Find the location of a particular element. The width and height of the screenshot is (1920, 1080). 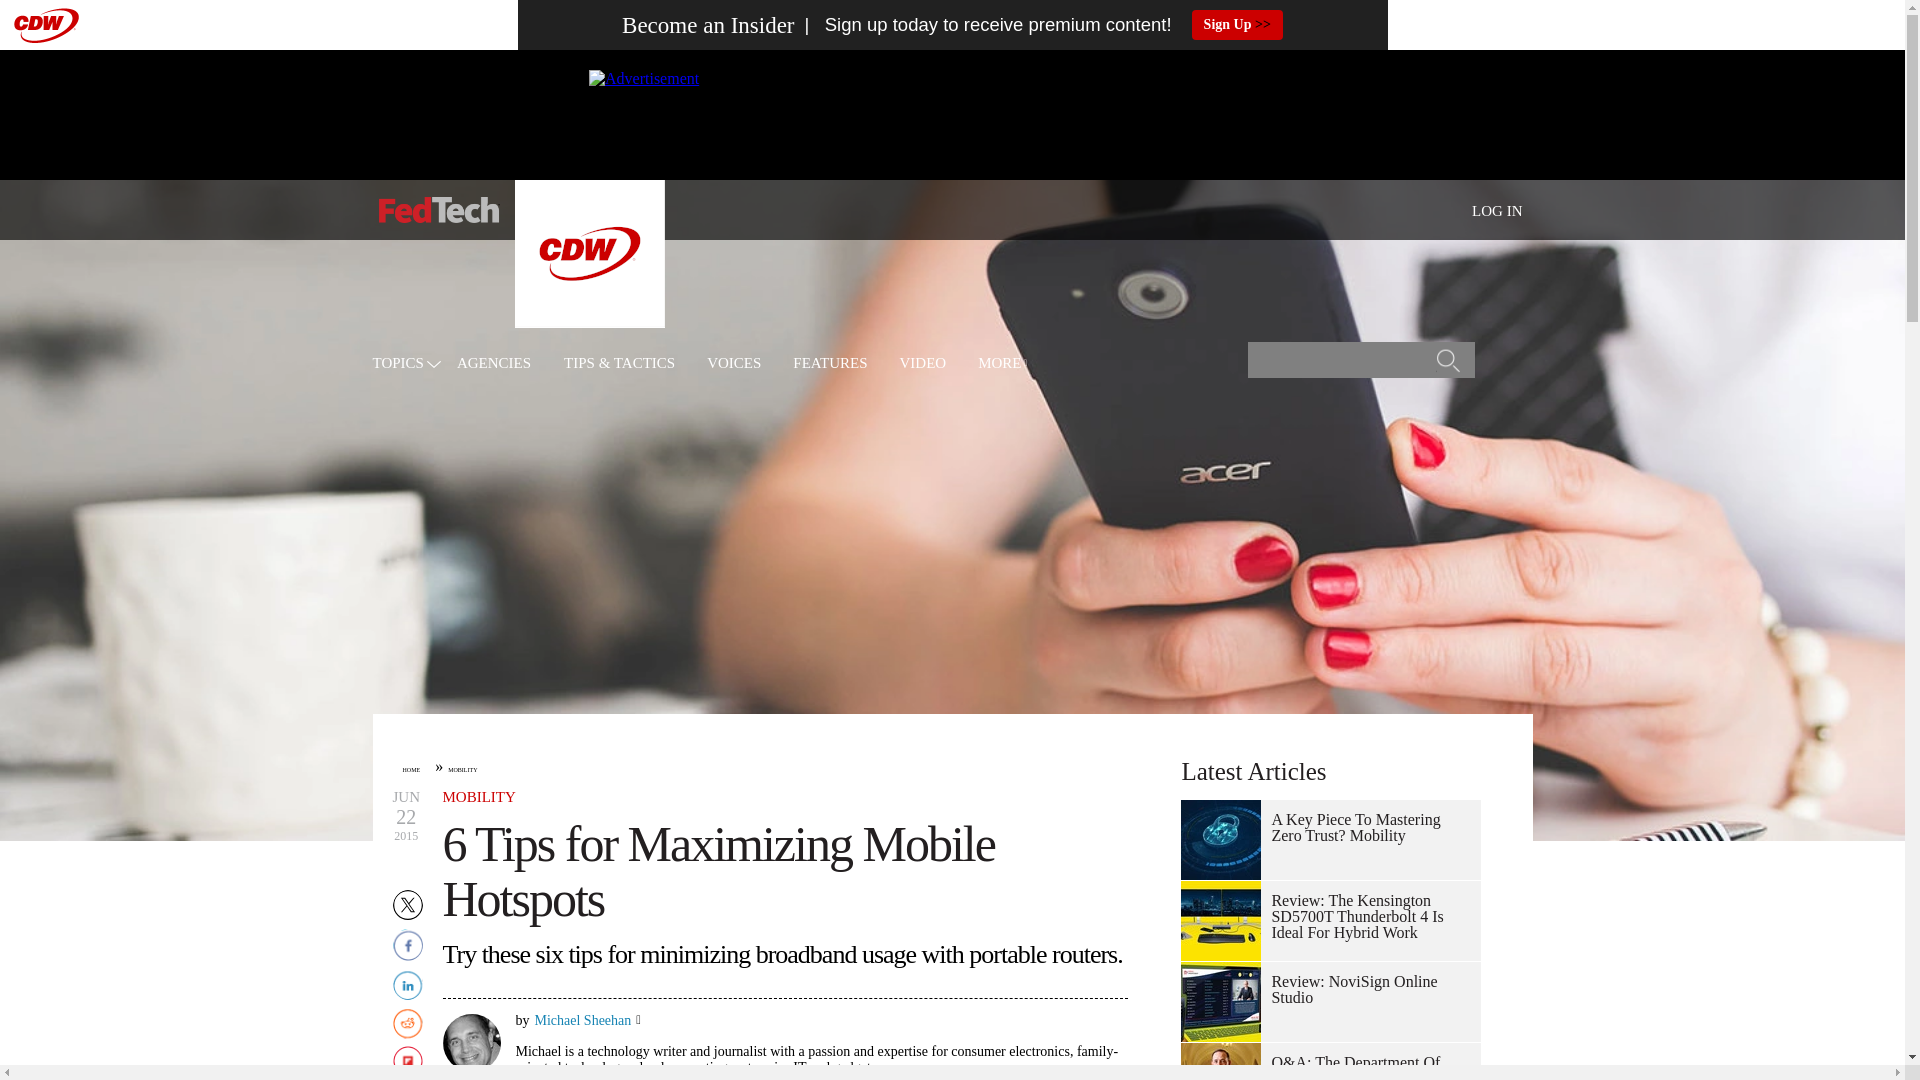

VOICES is located at coordinates (733, 364).